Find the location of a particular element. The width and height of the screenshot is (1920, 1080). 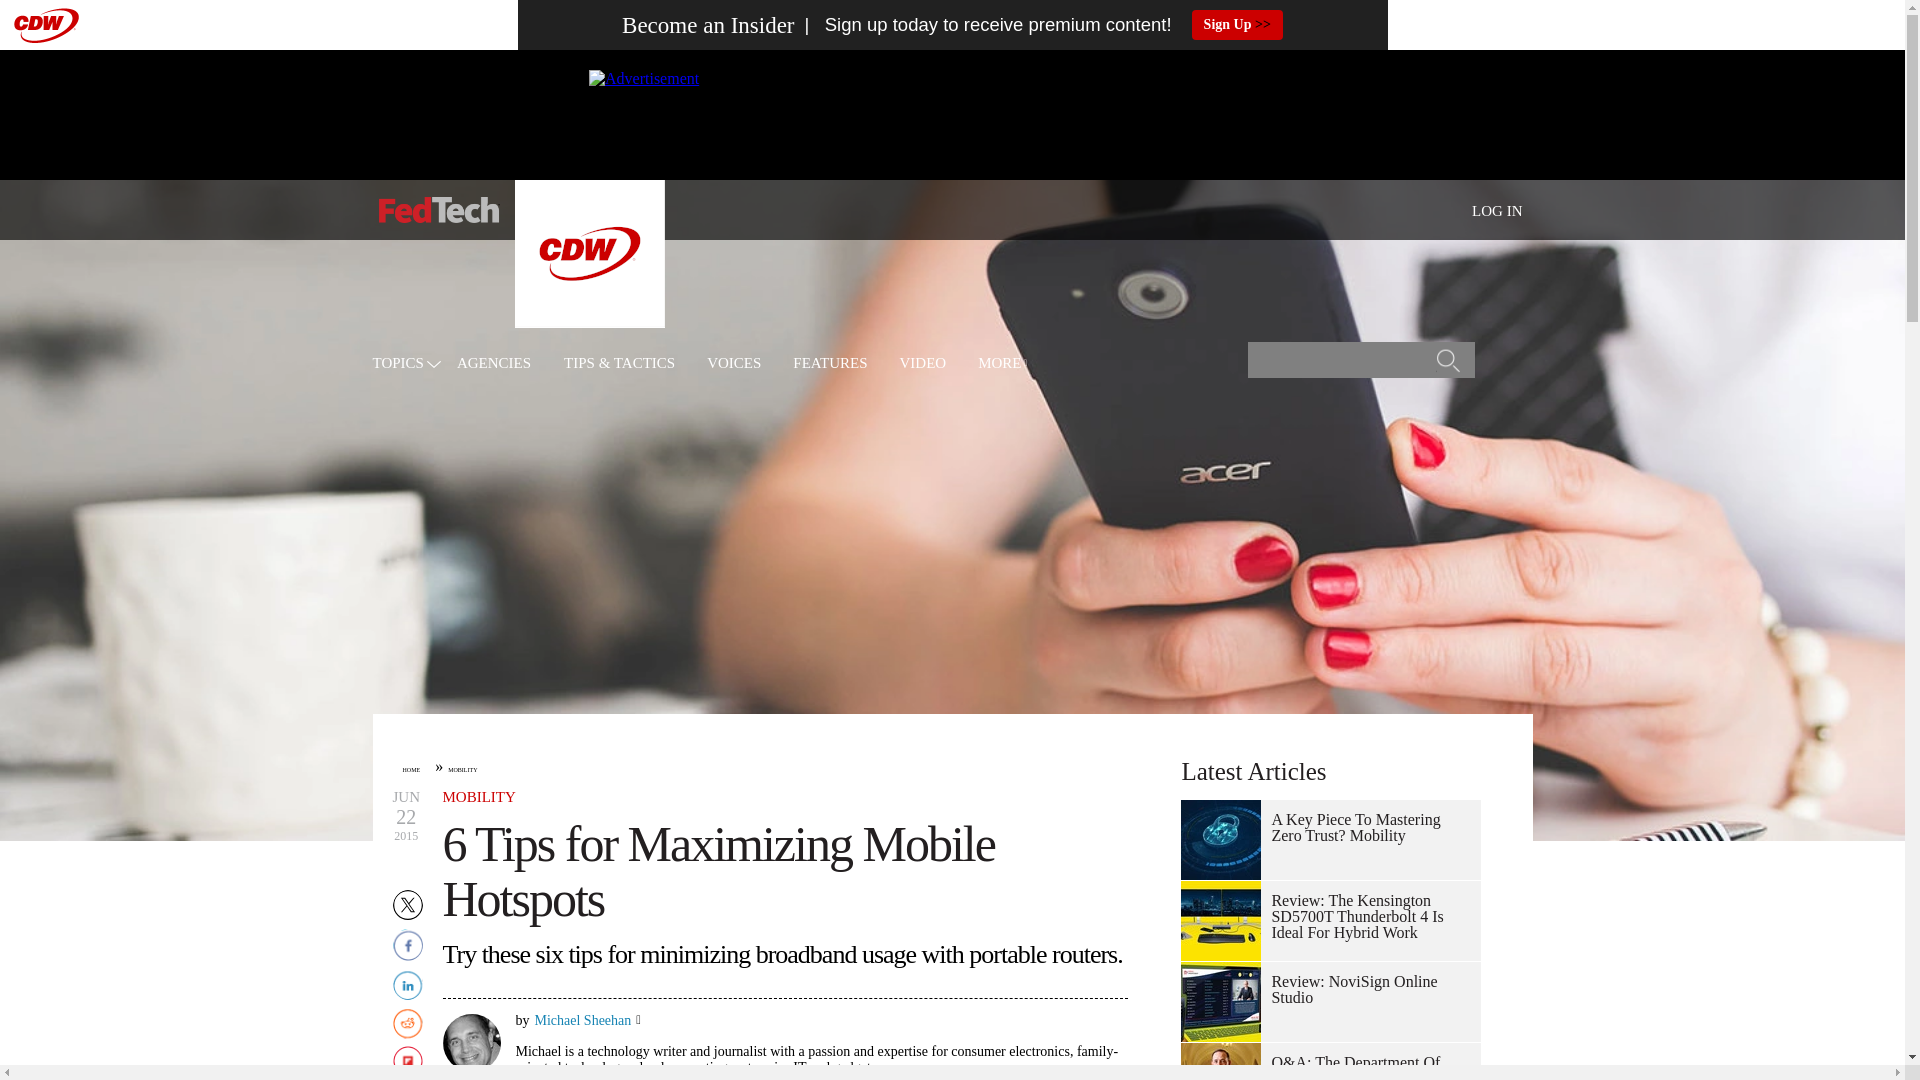

VOICES is located at coordinates (733, 364).